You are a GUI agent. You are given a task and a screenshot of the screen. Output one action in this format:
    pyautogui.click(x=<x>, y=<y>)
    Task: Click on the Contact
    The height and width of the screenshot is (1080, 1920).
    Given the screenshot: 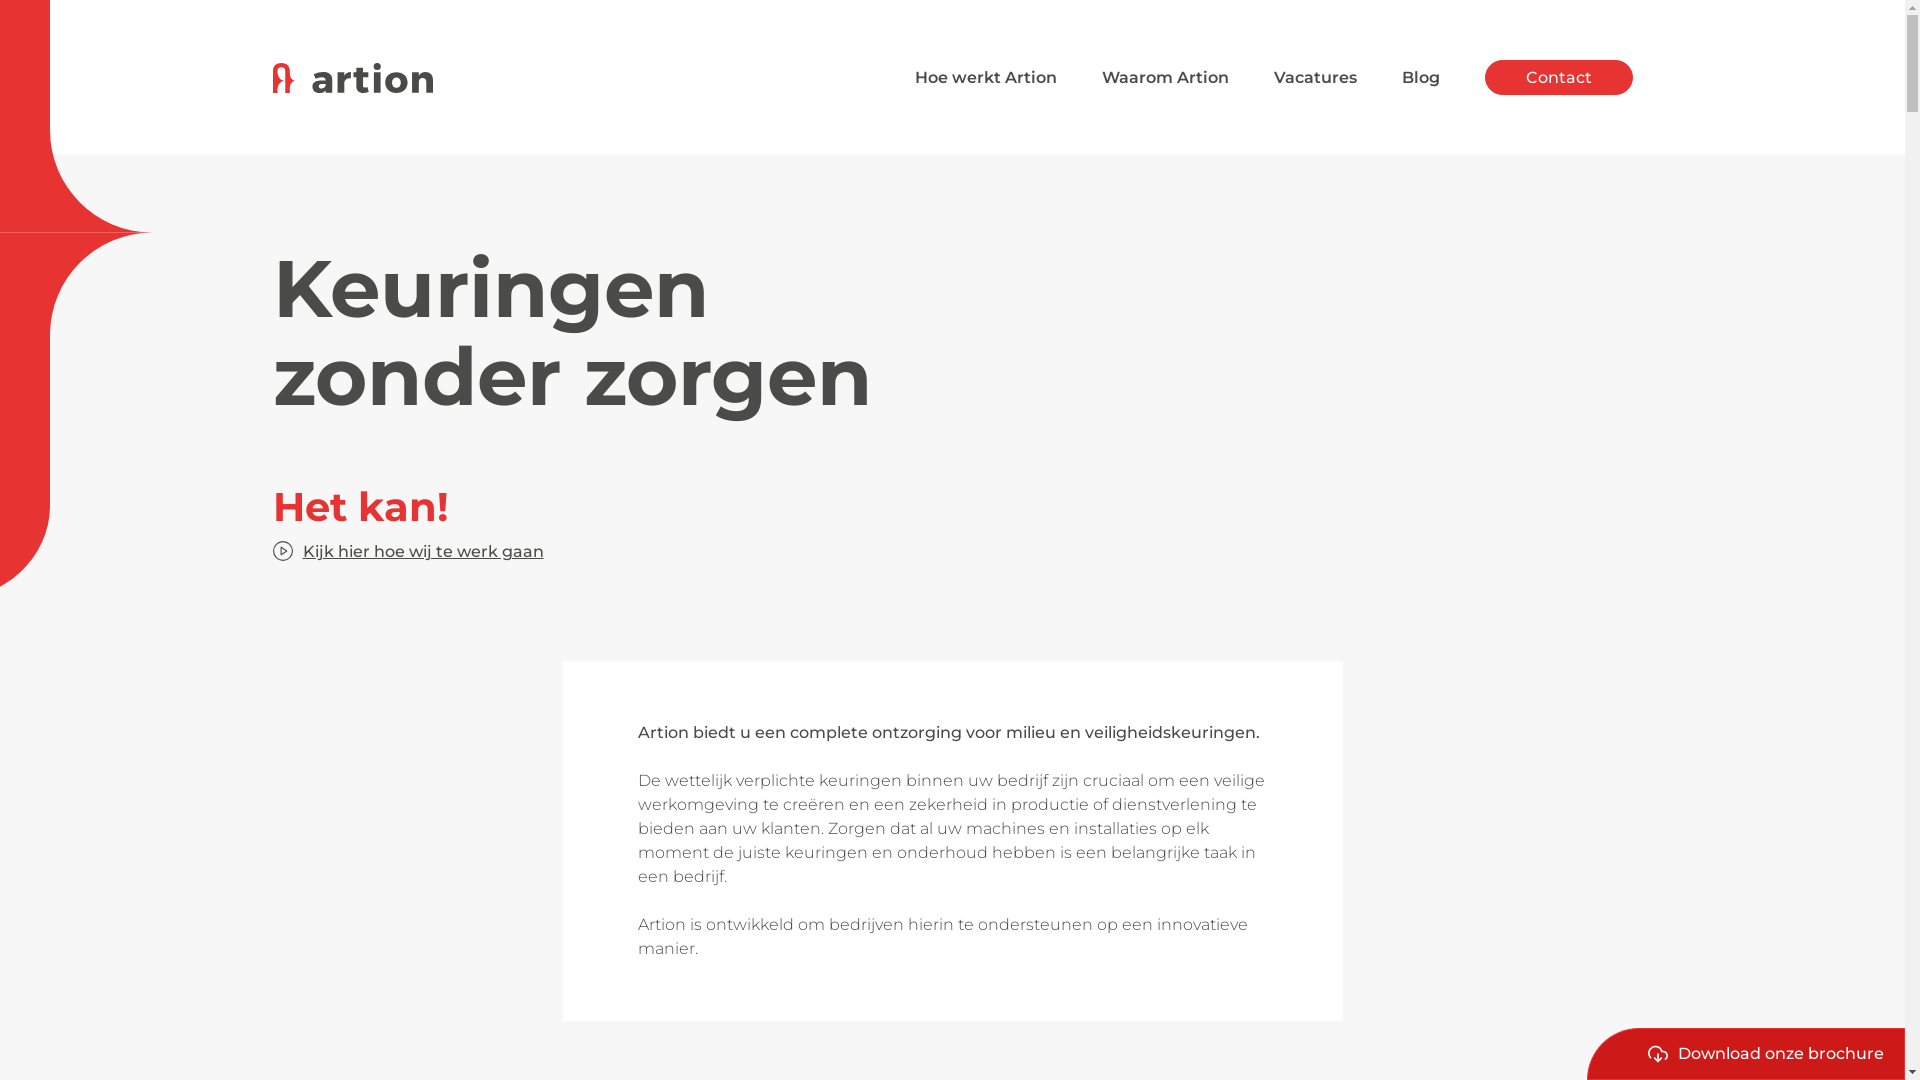 What is the action you would take?
    pyautogui.click(x=1558, y=78)
    